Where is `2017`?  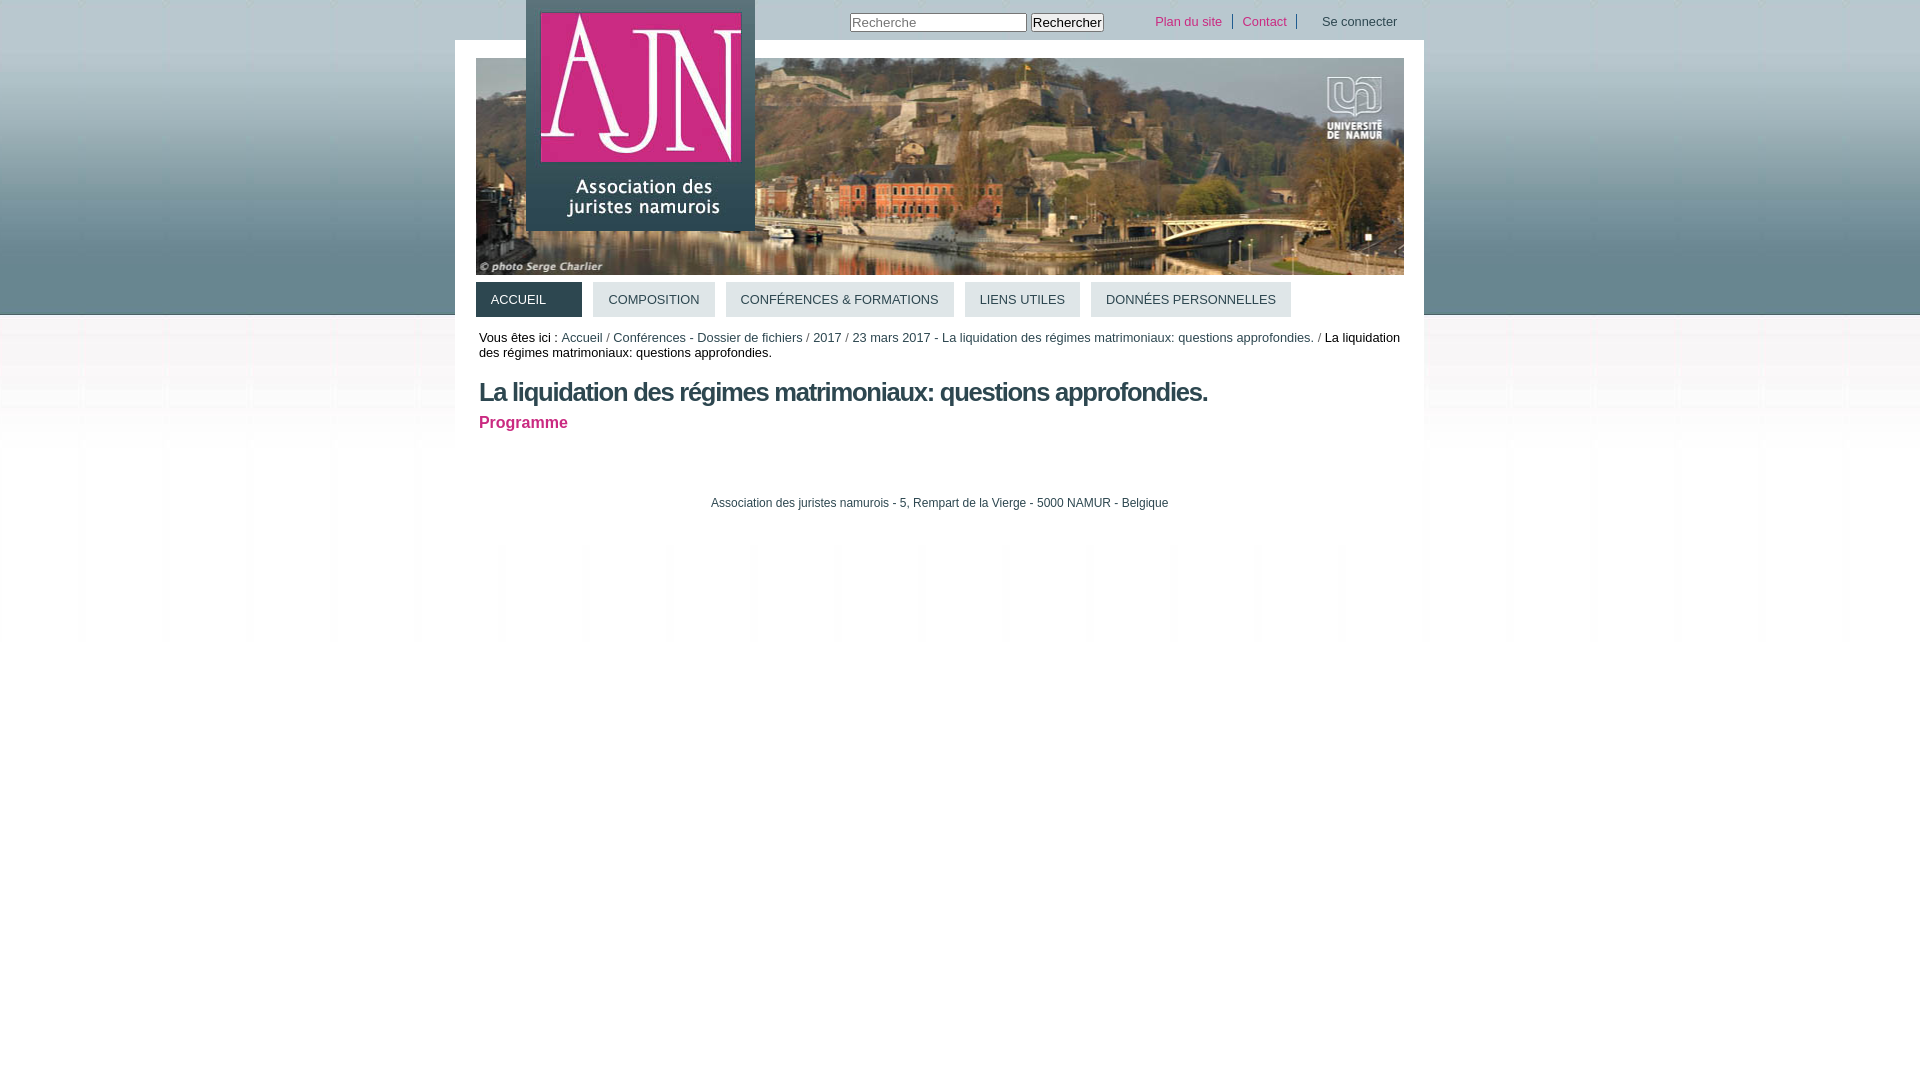 2017 is located at coordinates (827, 338).